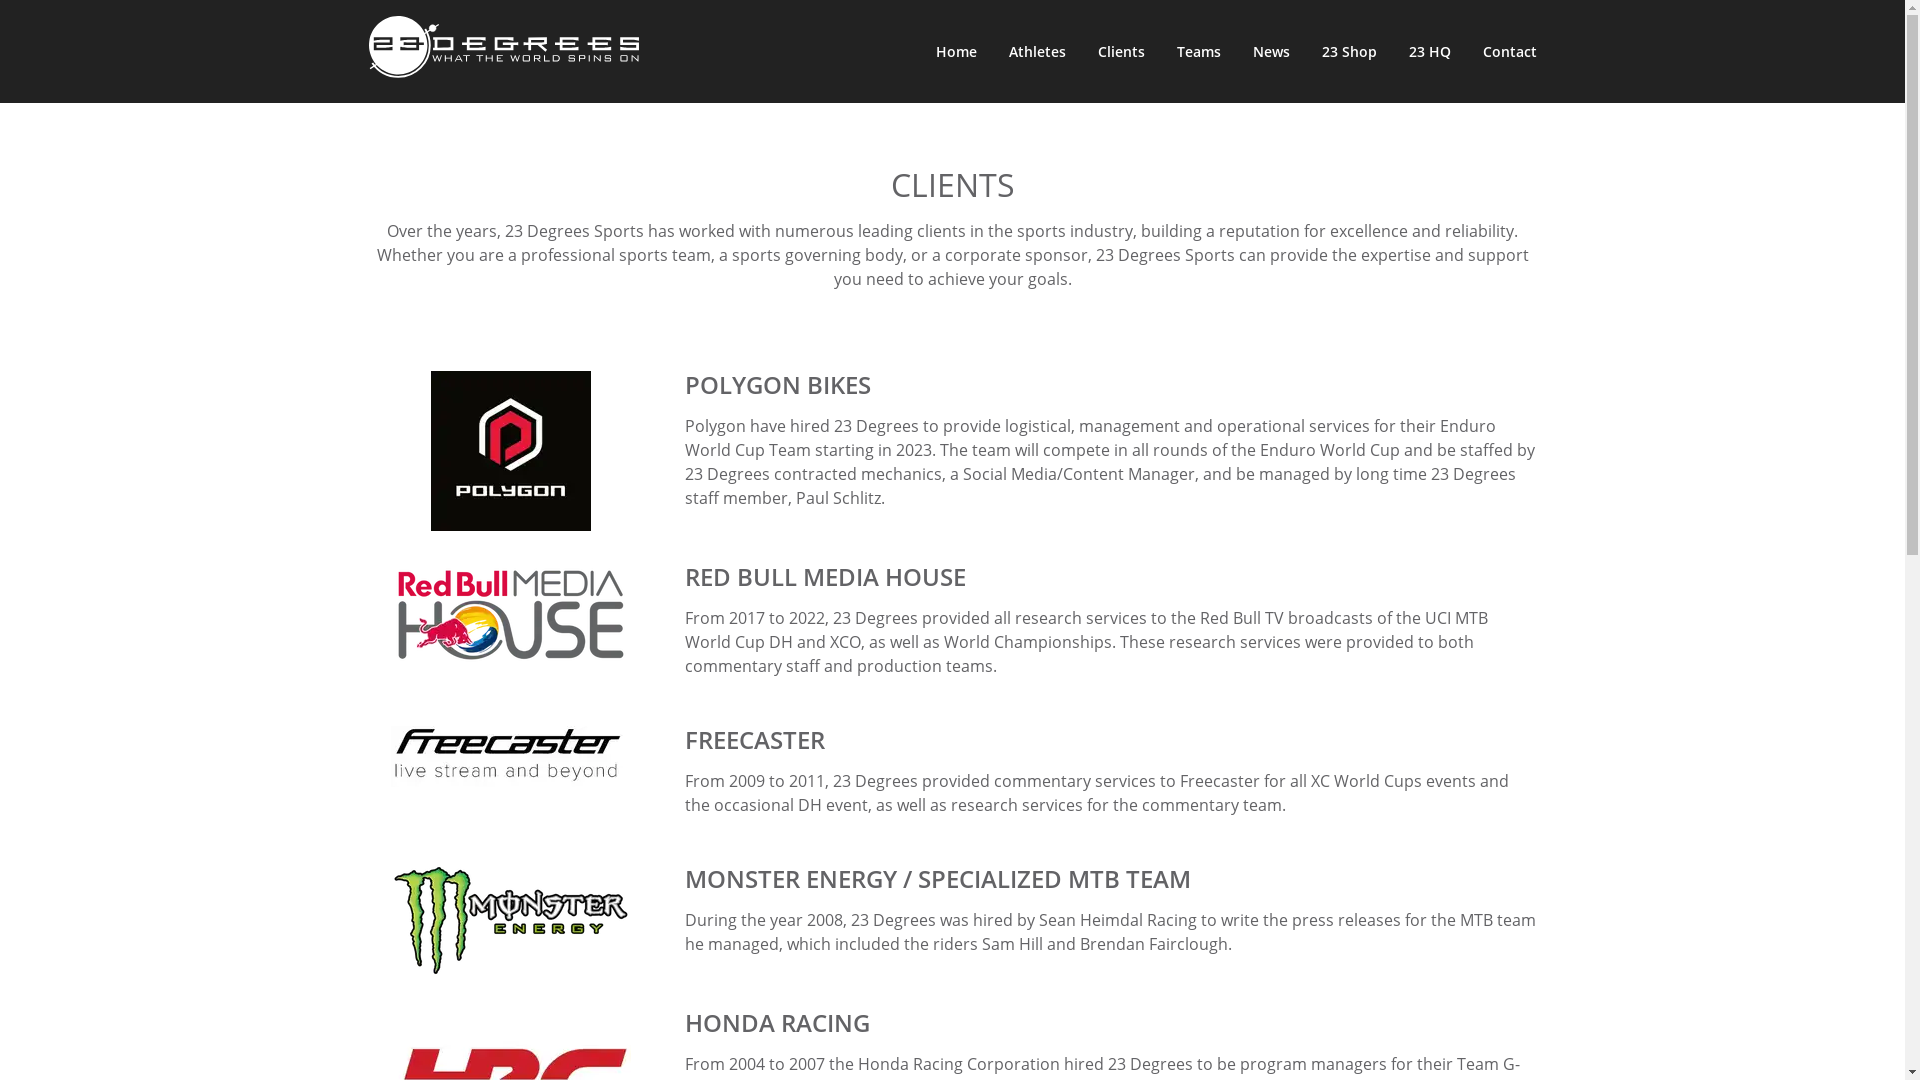 The height and width of the screenshot is (1080, 1920). I want to click on Home, so click(956, 52).